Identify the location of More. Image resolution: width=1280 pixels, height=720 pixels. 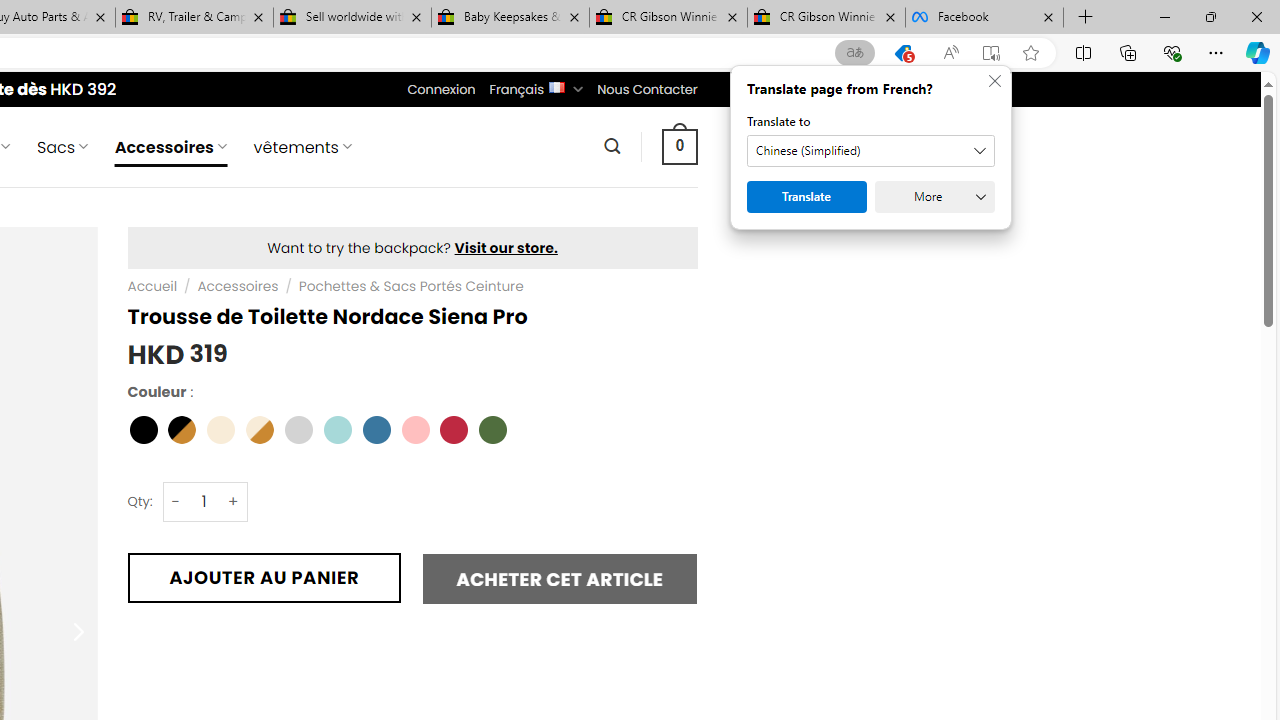
(934, 196).